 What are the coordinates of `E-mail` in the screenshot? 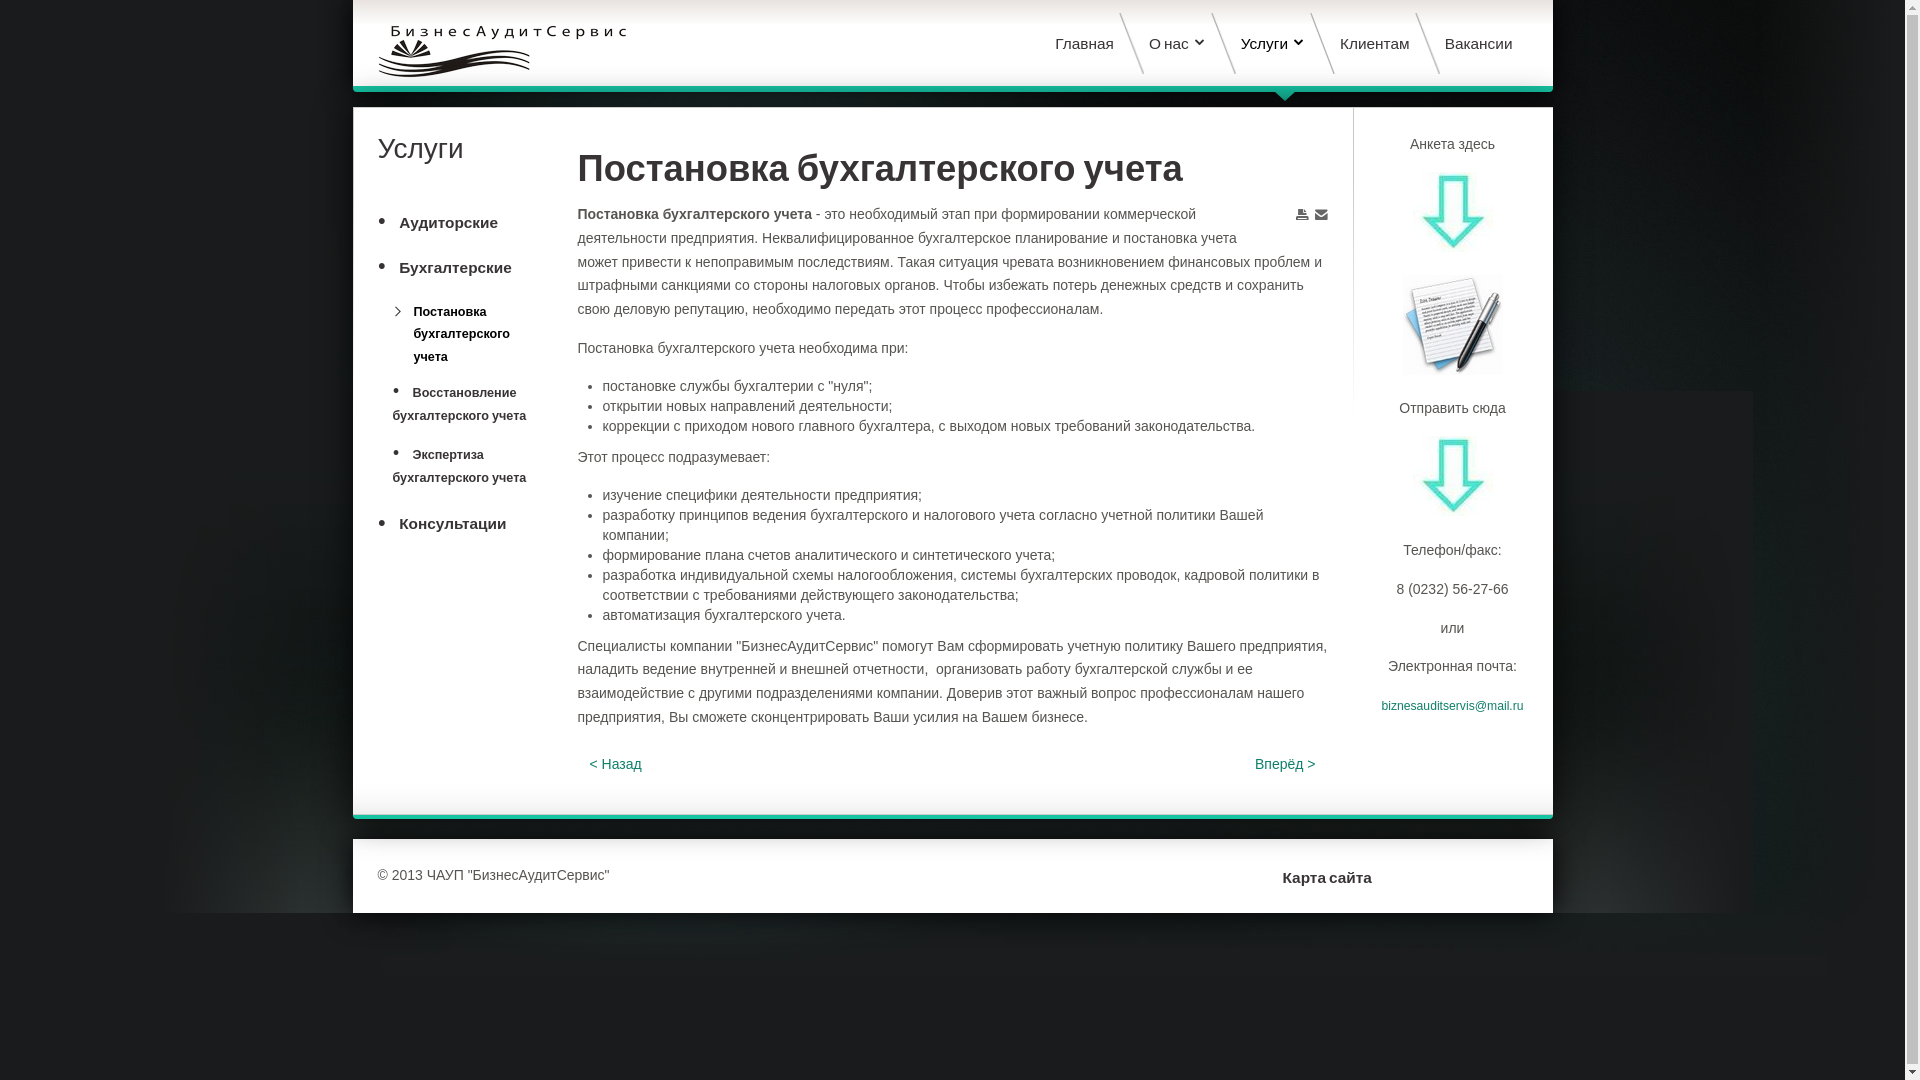 It's located at (1320, 216).